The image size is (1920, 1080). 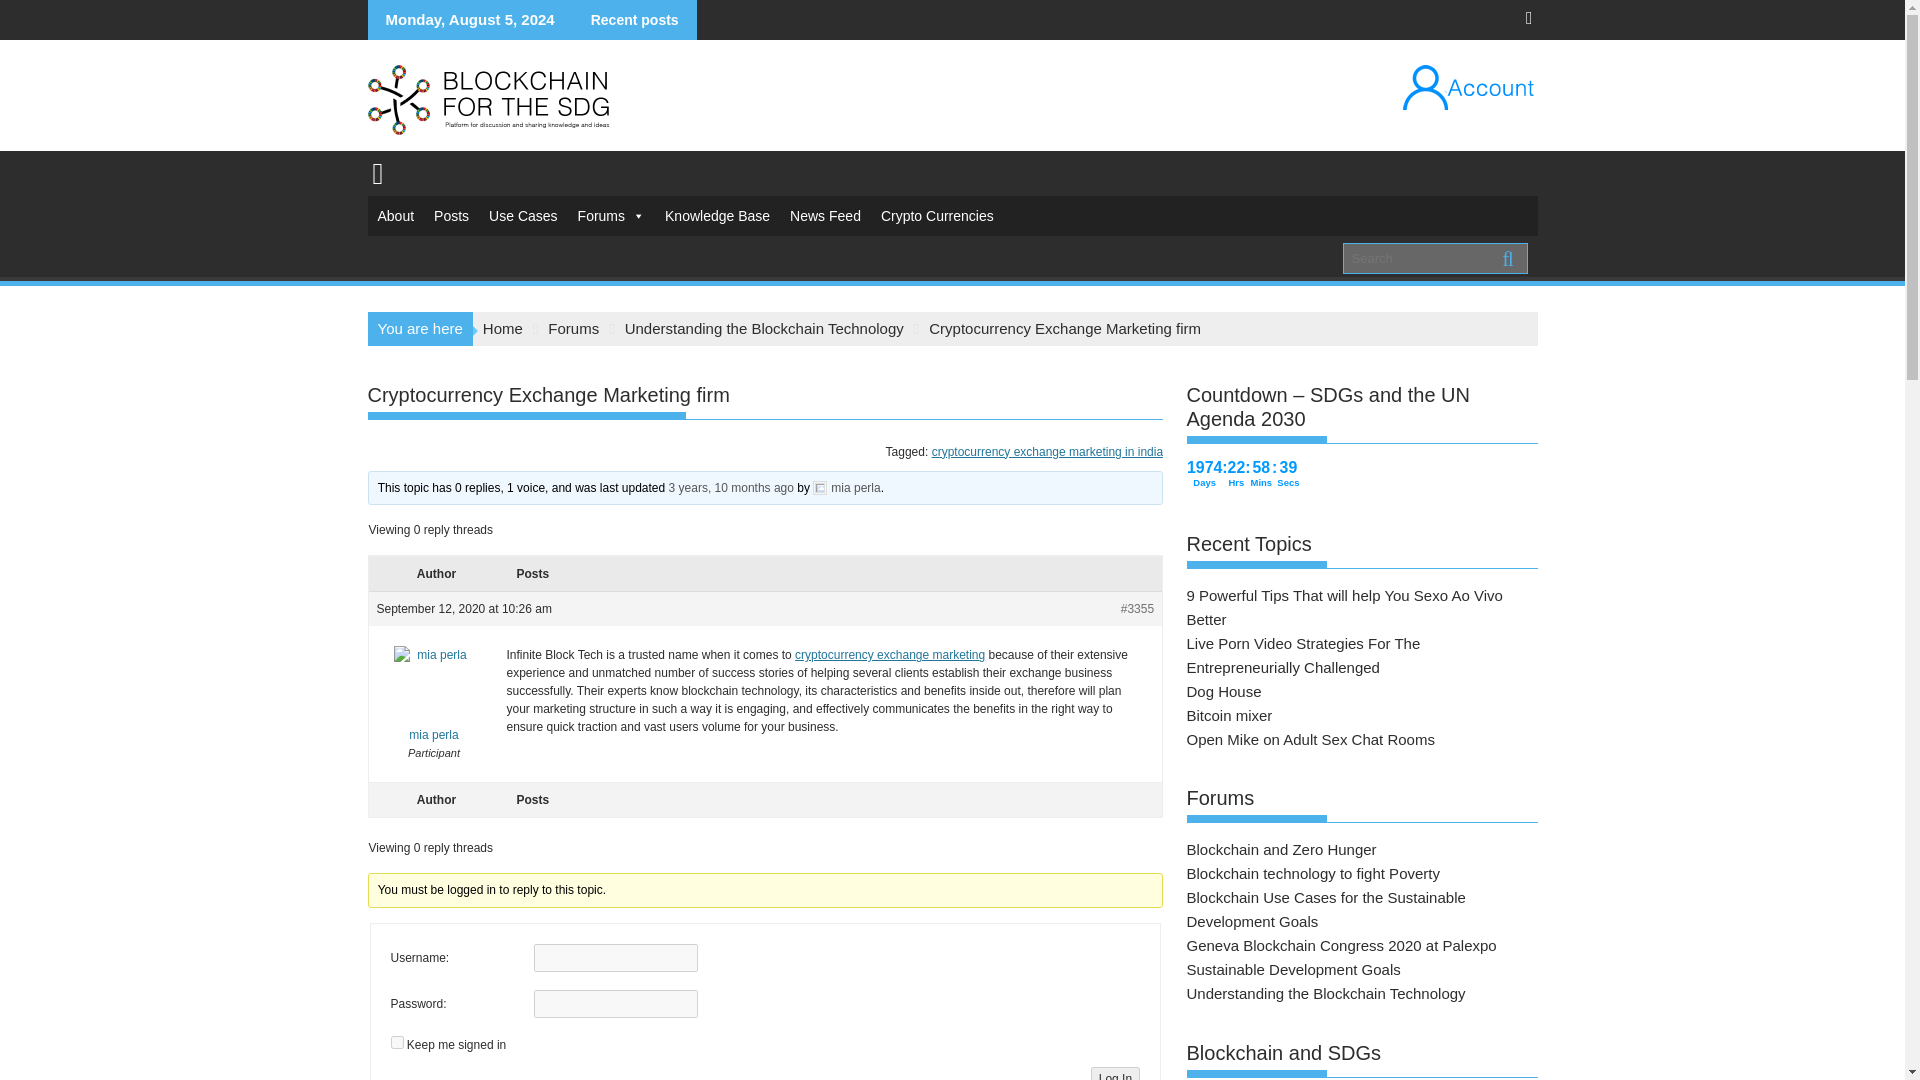 What do you see at coordinates (1340, 945) in the screenshot?
I see `Geneva Blockchain Congress 2020 at Palexpo` at bounding box center [1340, 945].